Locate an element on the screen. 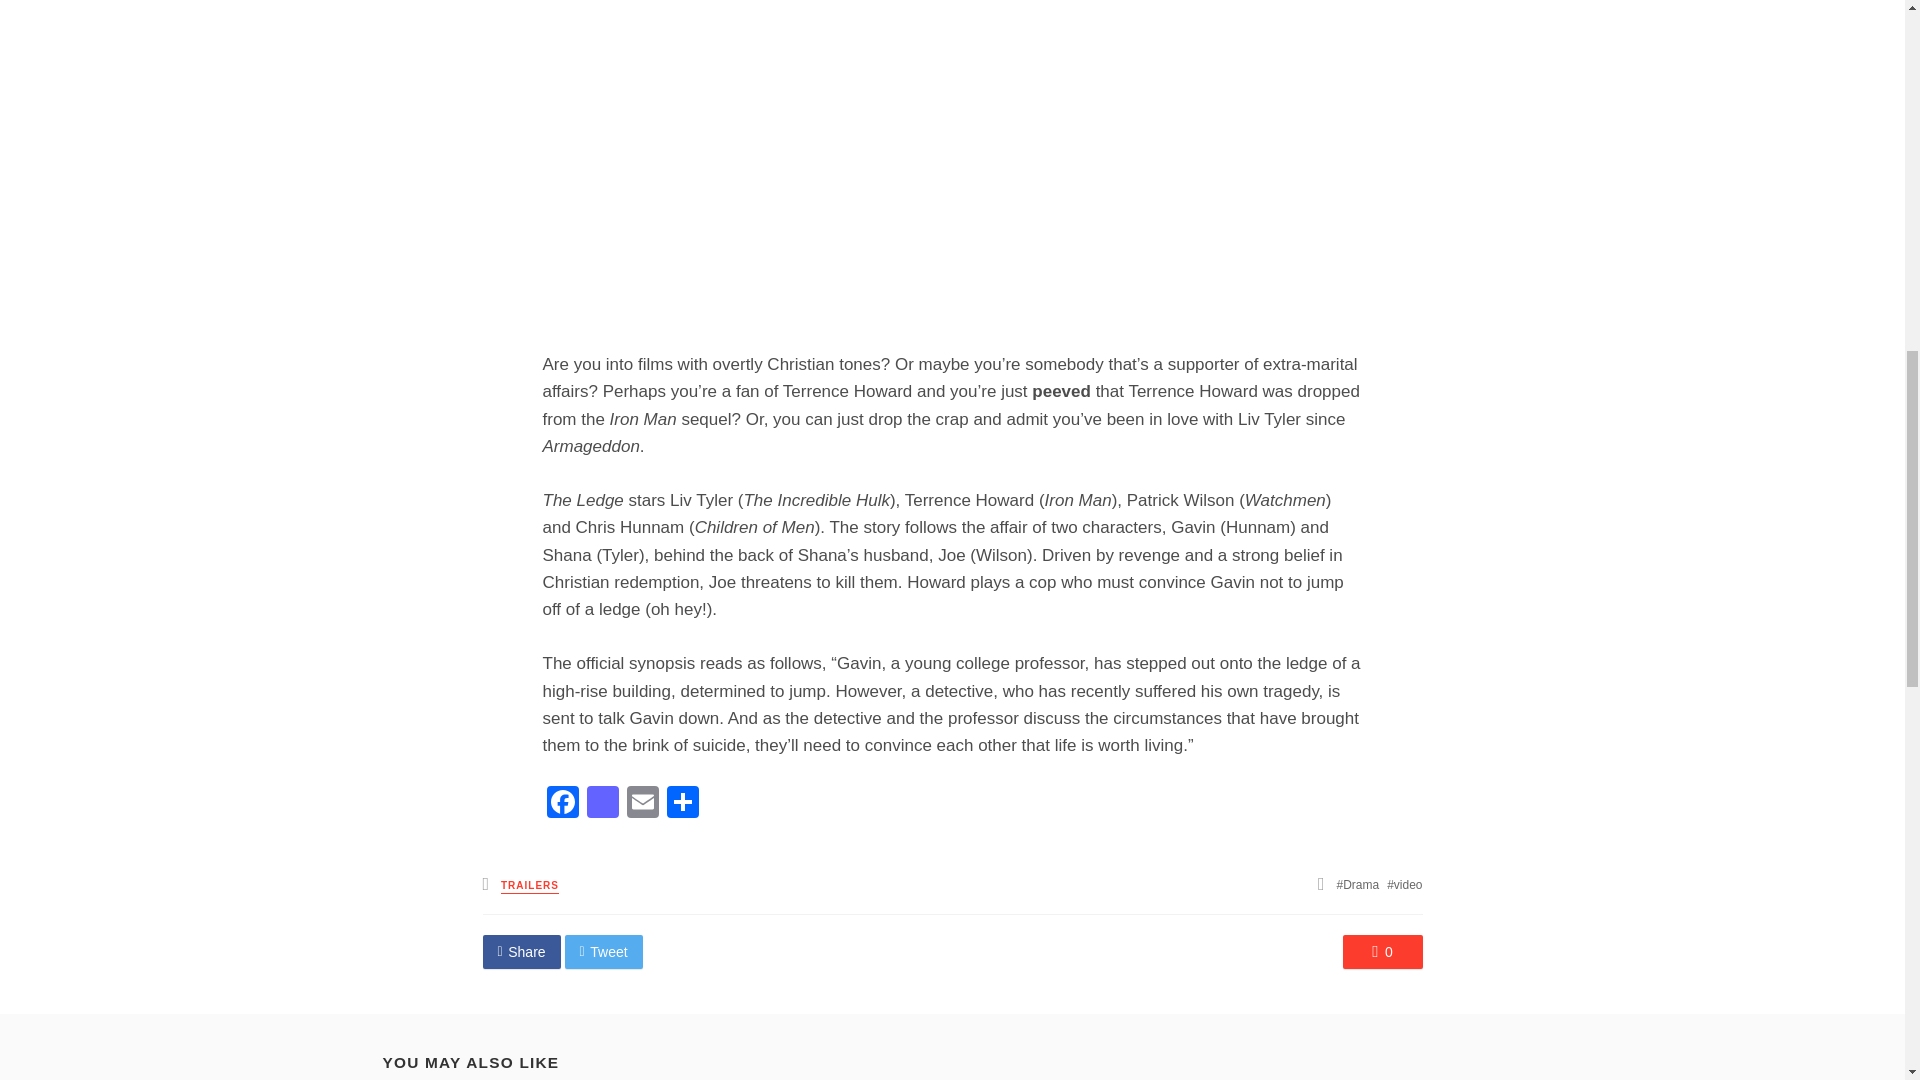 The width and height of the screenshot is (1920, 1080). Share is located at coordinates (520, 952).